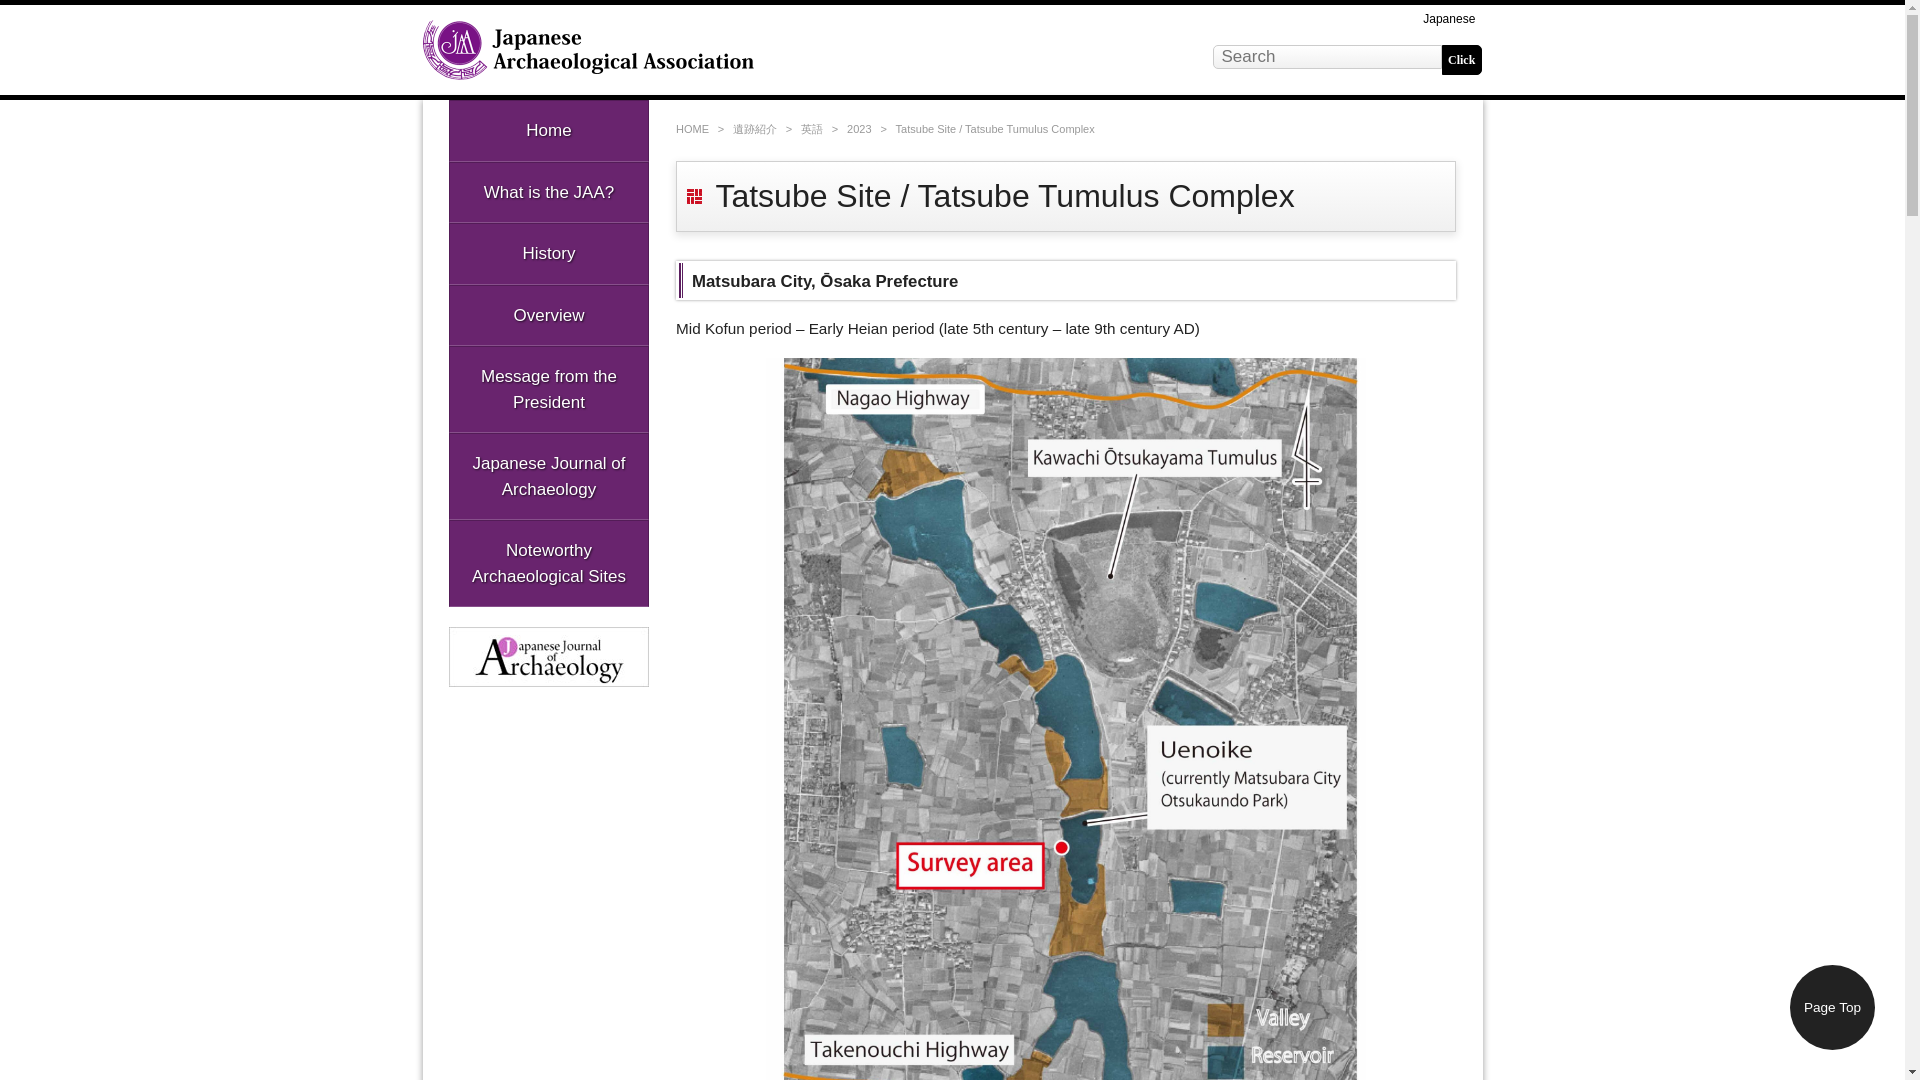  Describe the element at coordinates (1462, 60) in the screenshot. I see `Search` at that location.